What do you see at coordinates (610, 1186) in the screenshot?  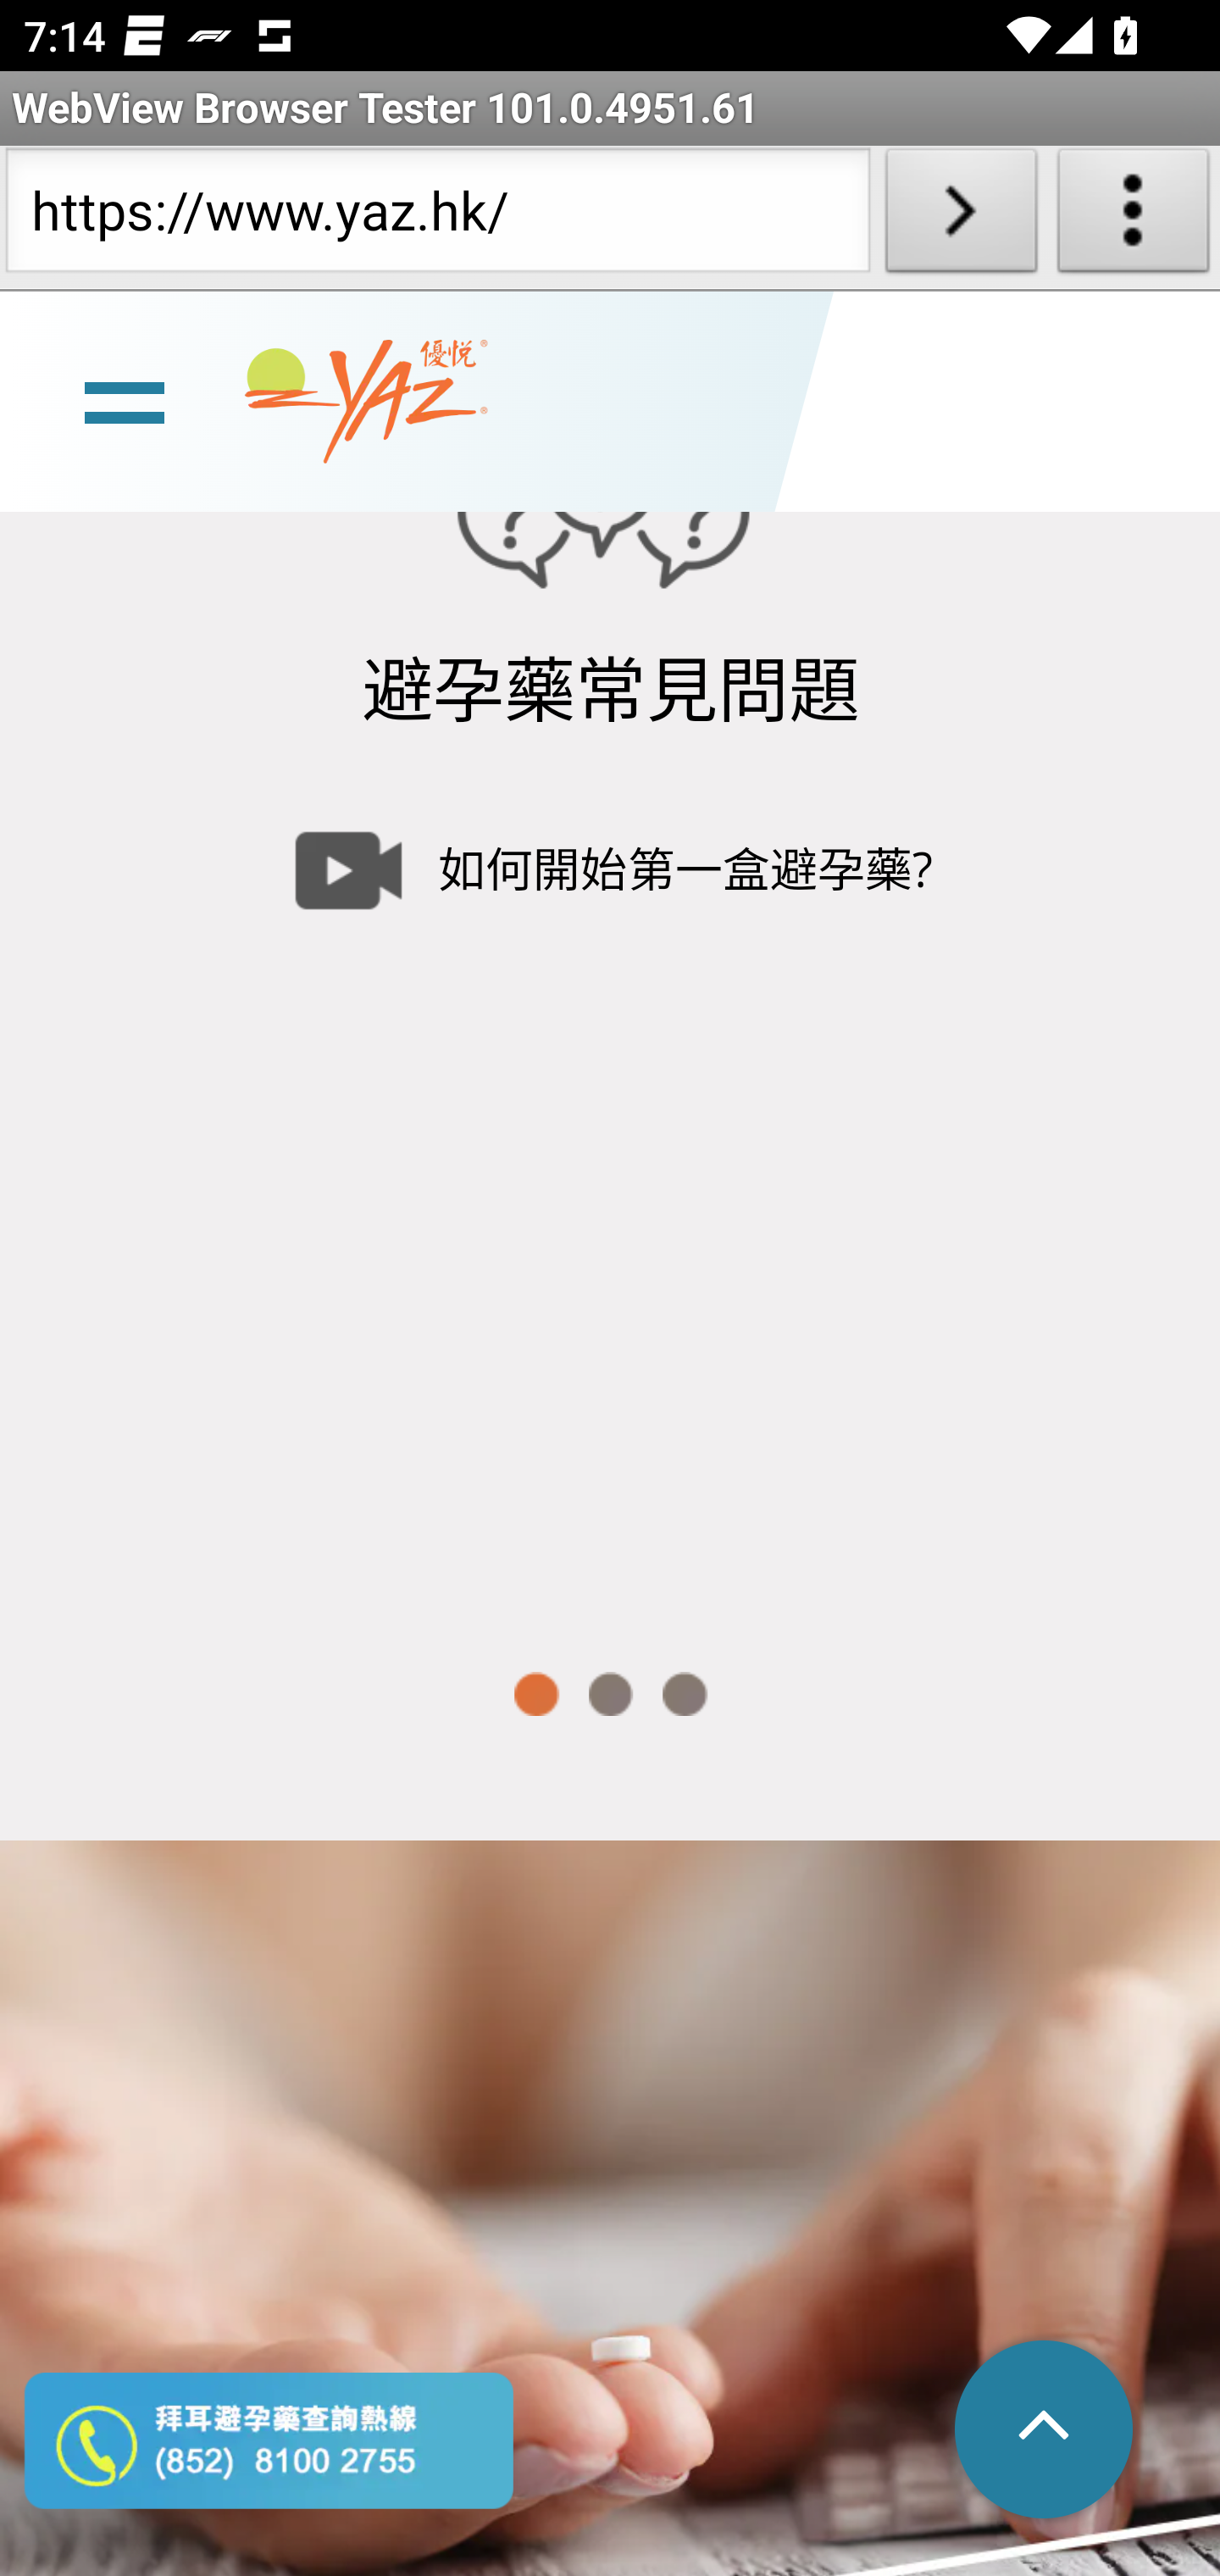 I see `slide 1 如何開始第一盒避孕藥? Video Player Video Player` at bounding box center [610, 1186].